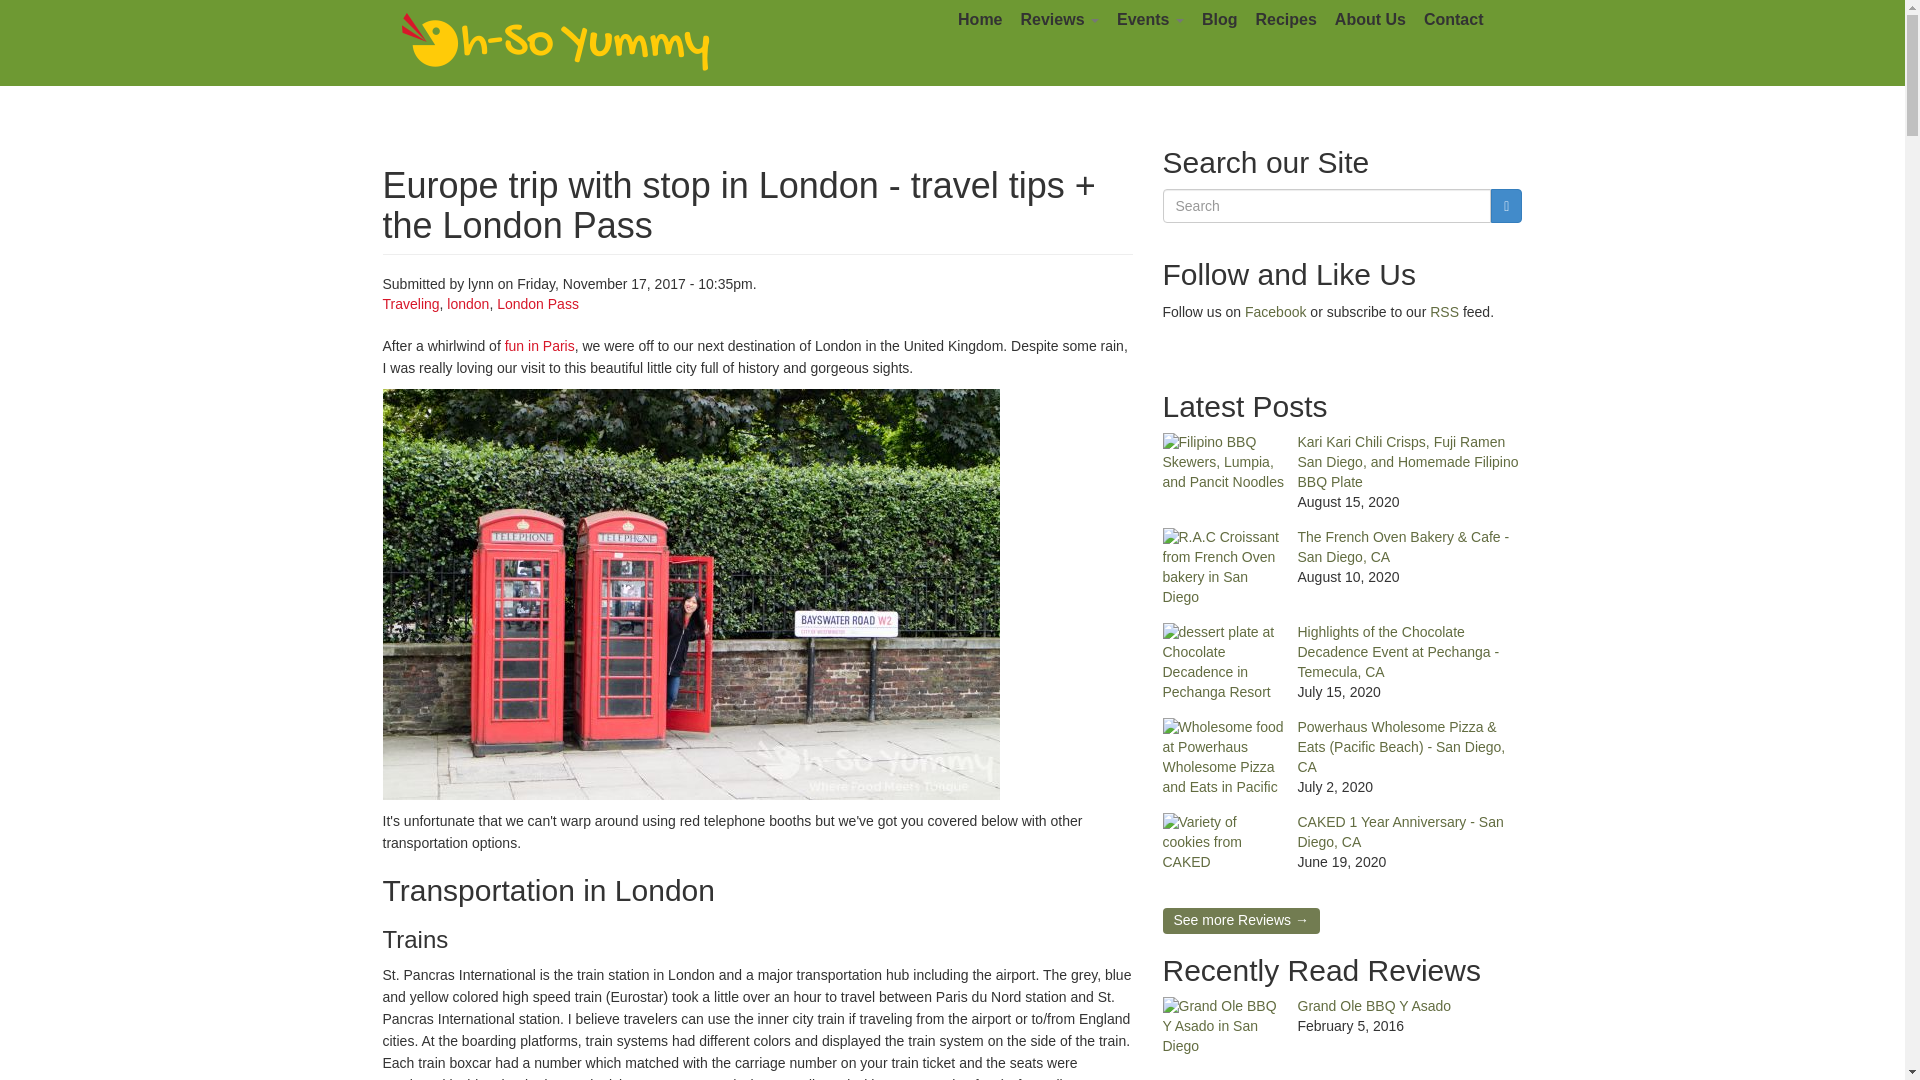  What do you see at coordinates (1285, 20) in the screenshot?
I see `Recipes` at bounding box center [1285, 20].